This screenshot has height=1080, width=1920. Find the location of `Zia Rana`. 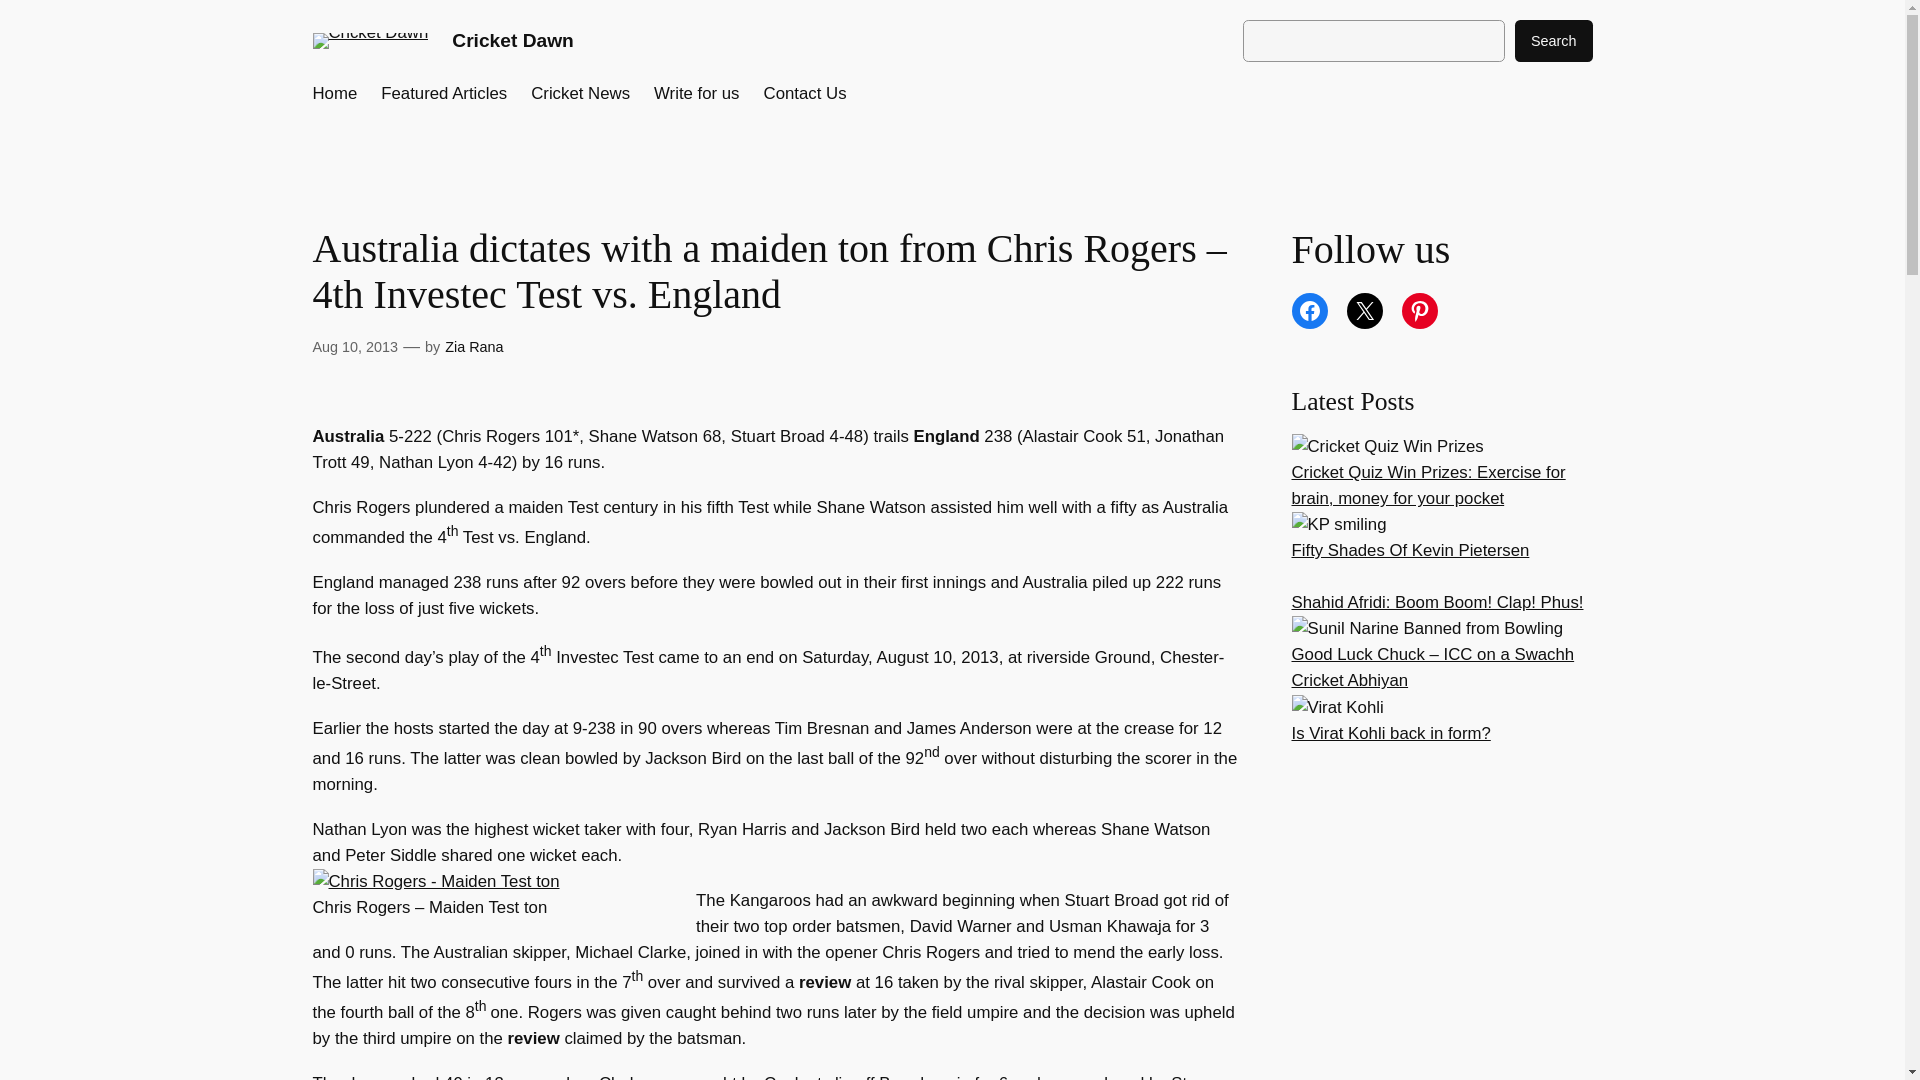

Zia Rana is located at coordinates (474, 347).